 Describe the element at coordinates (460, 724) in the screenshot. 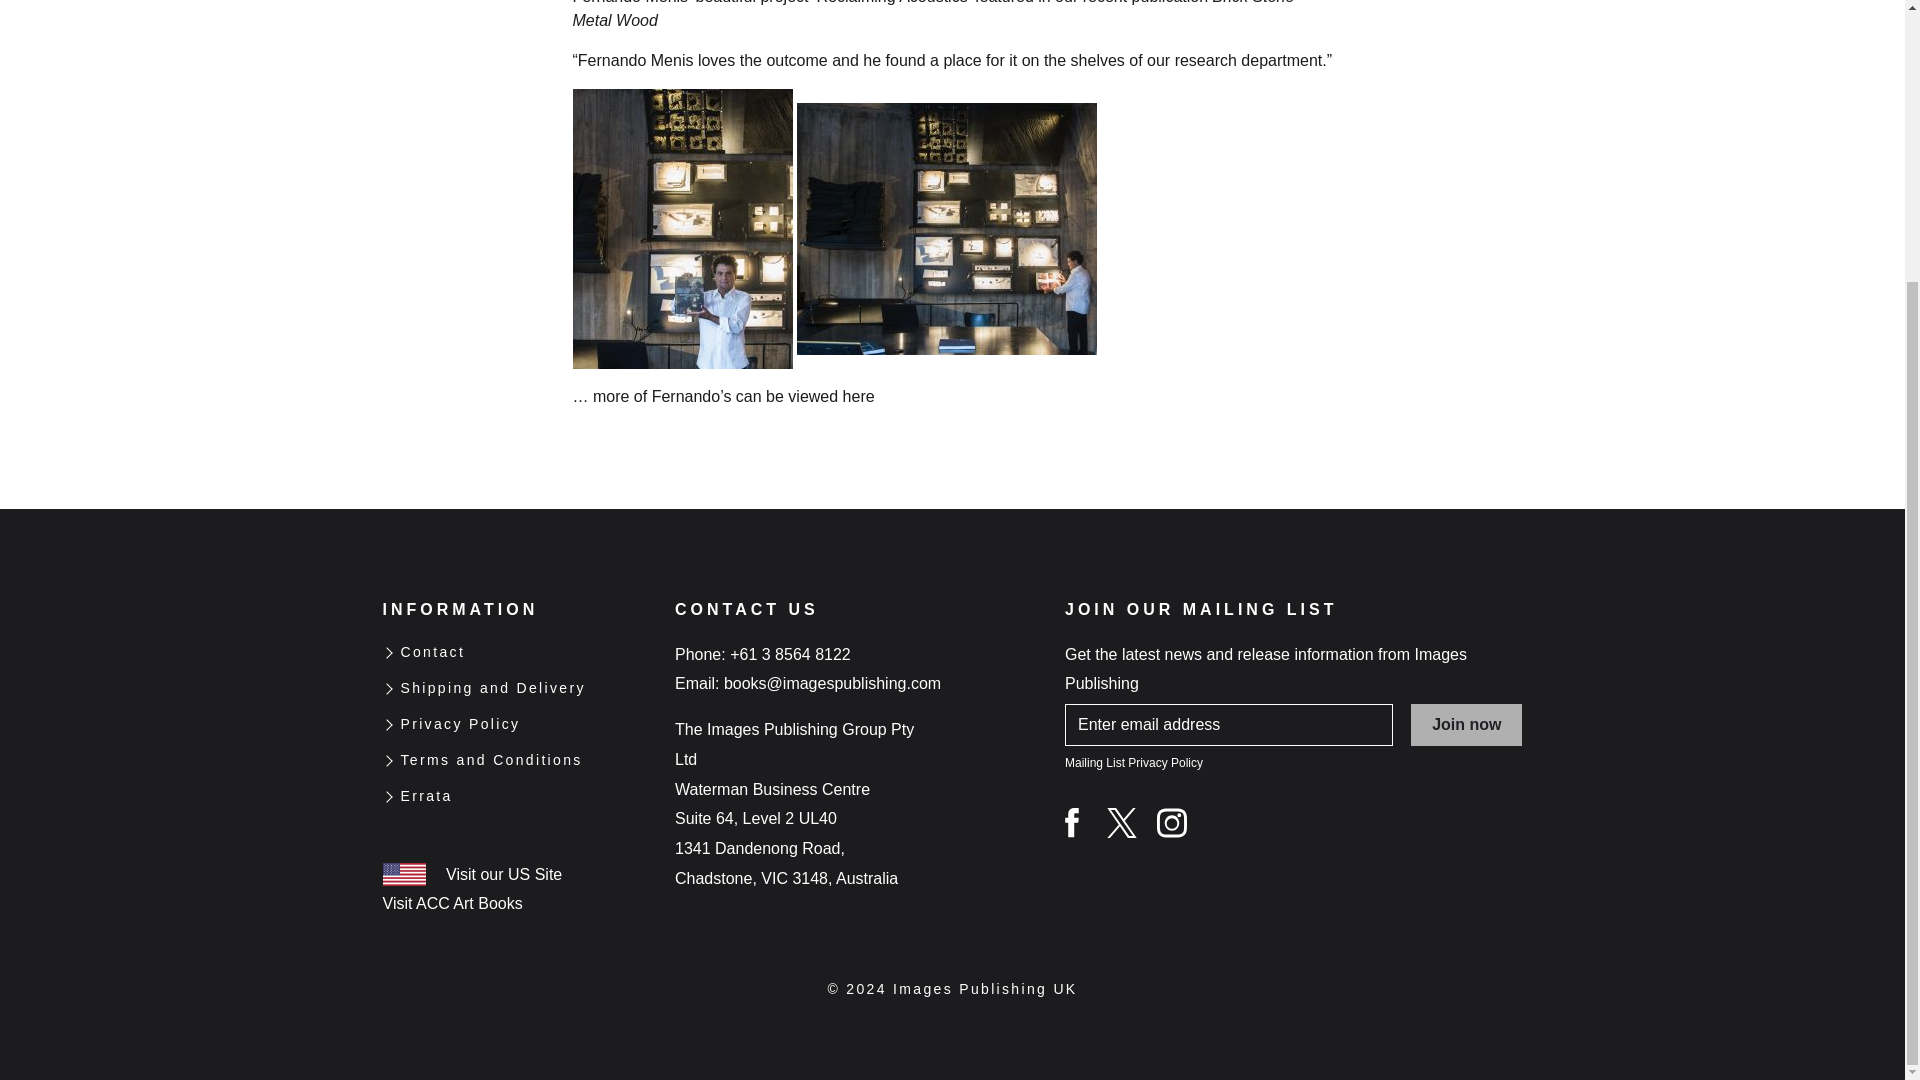

I see `Privacy Policy` at that location.